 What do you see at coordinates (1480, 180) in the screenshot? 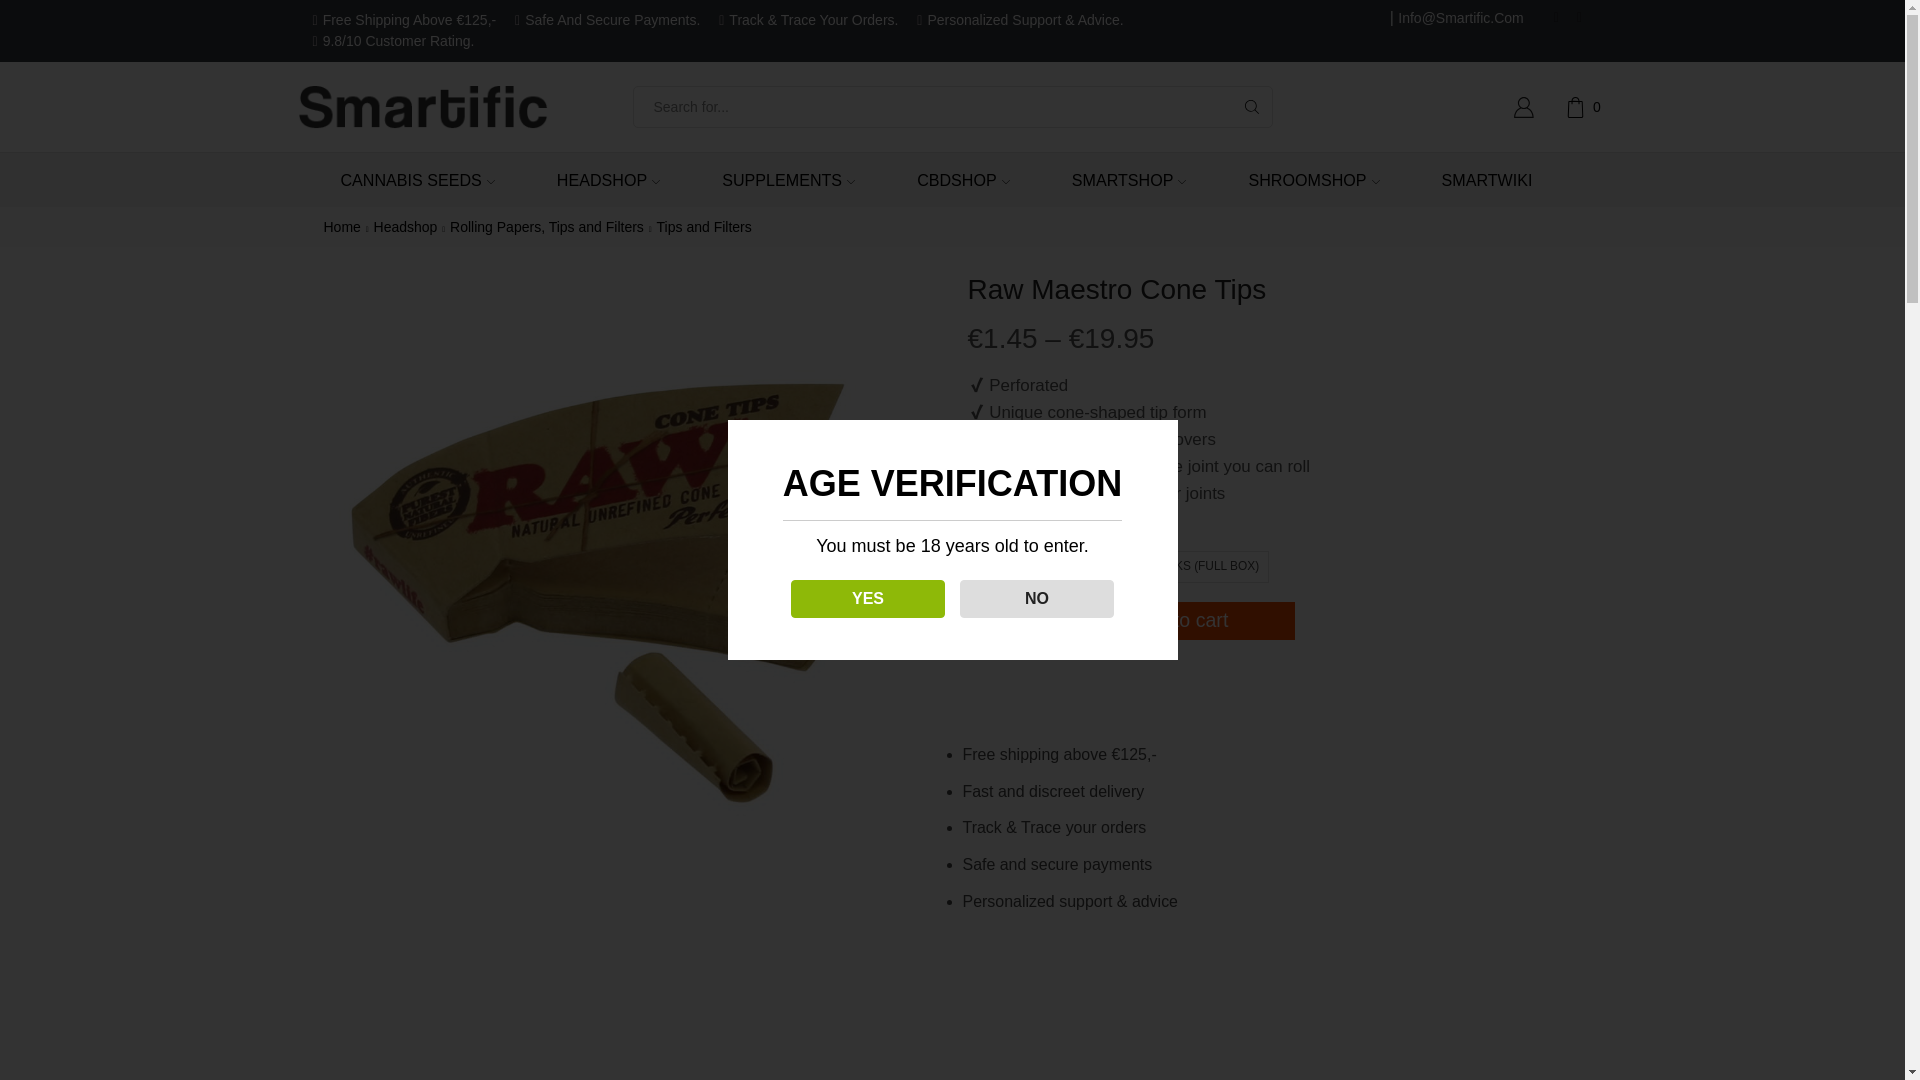
I see `SMARTWIKI` at bounding box center [1480, 180].